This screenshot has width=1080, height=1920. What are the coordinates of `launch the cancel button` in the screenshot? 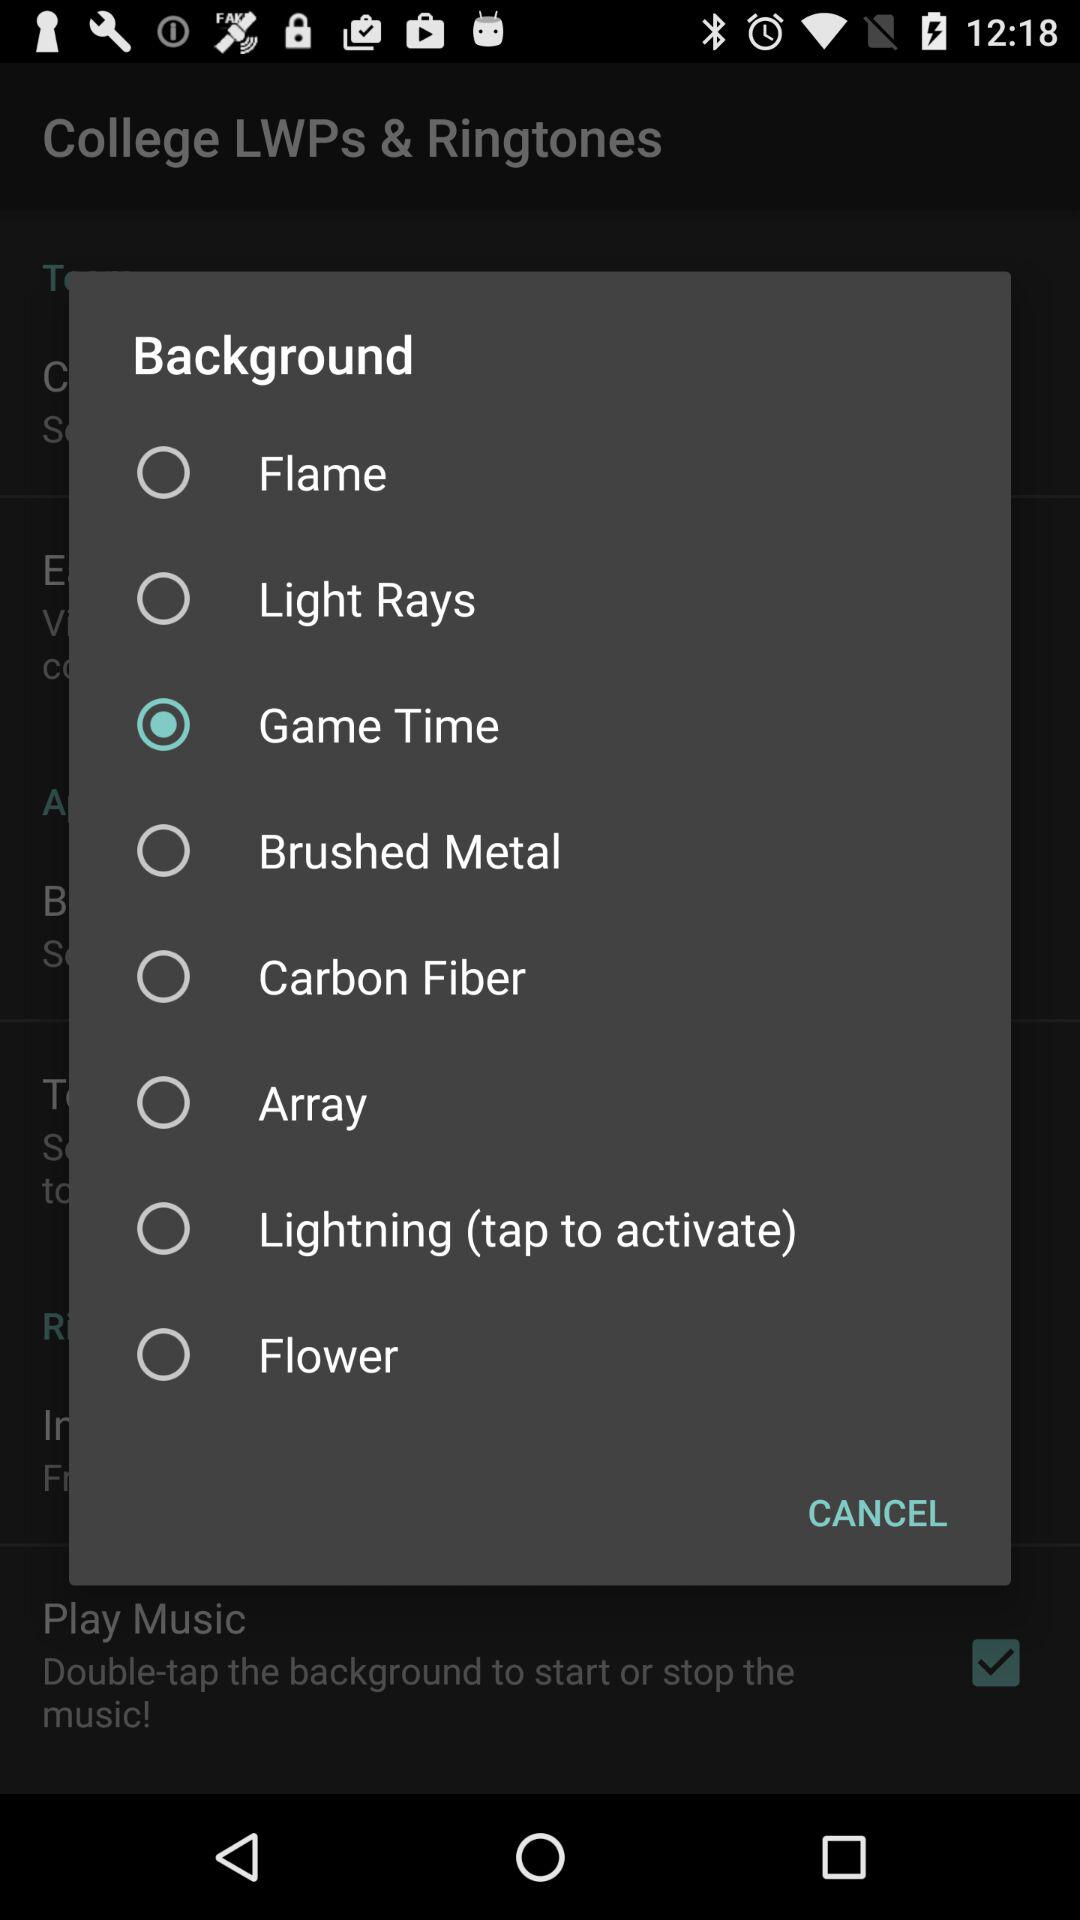 It's located at (878, 1512).